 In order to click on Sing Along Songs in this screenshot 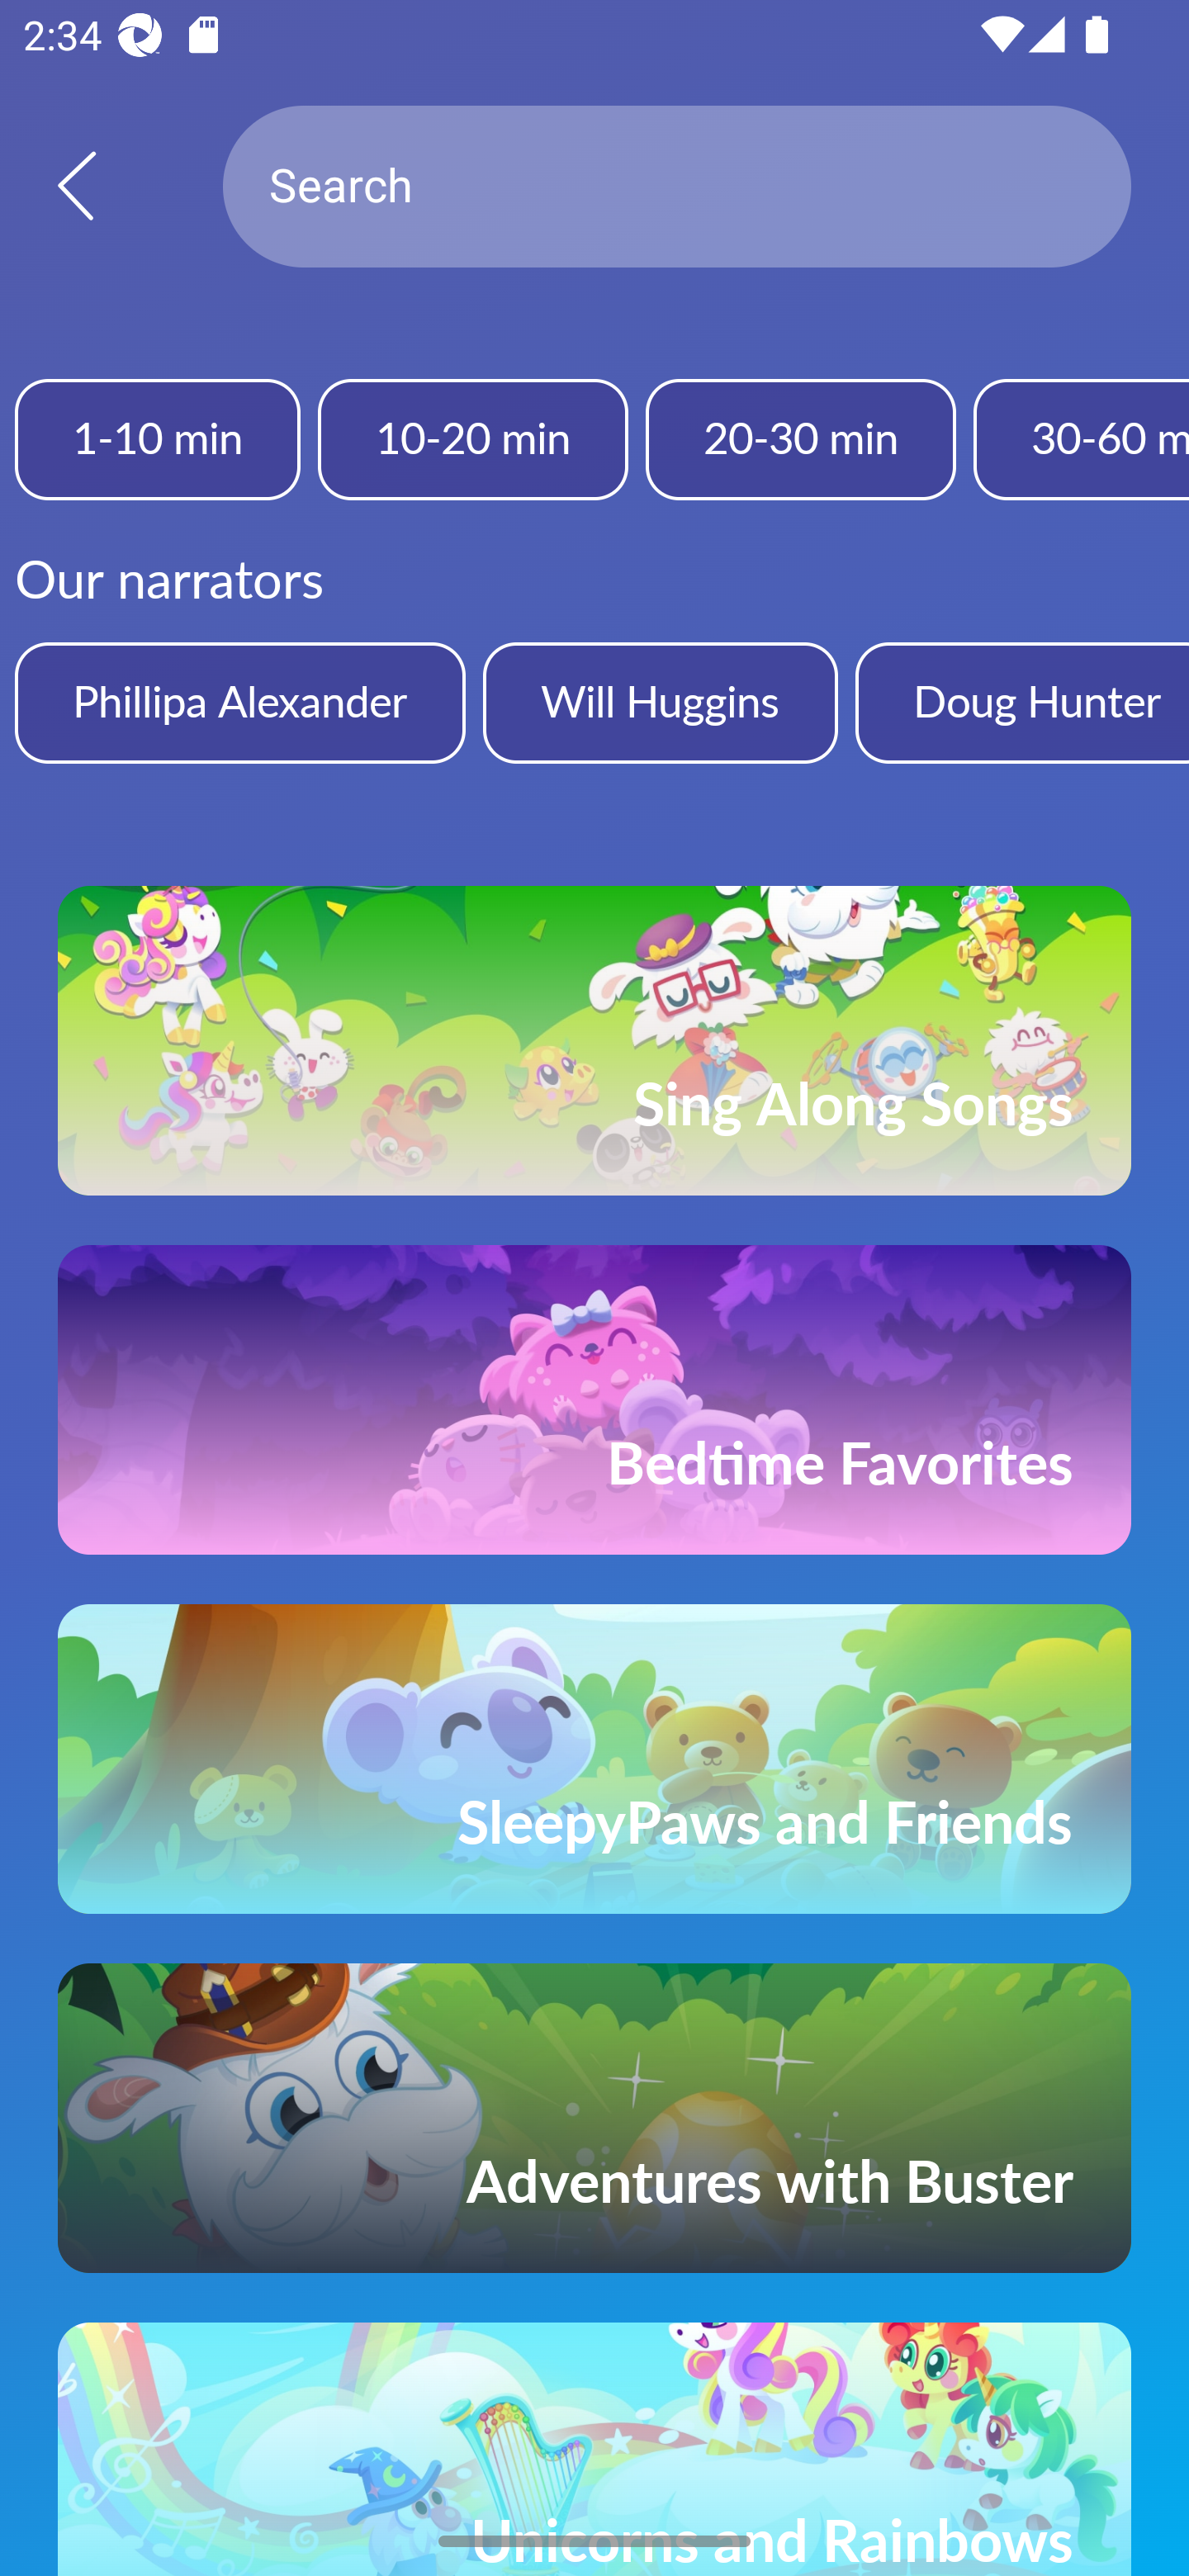, I will do `click(594, 1040)`.